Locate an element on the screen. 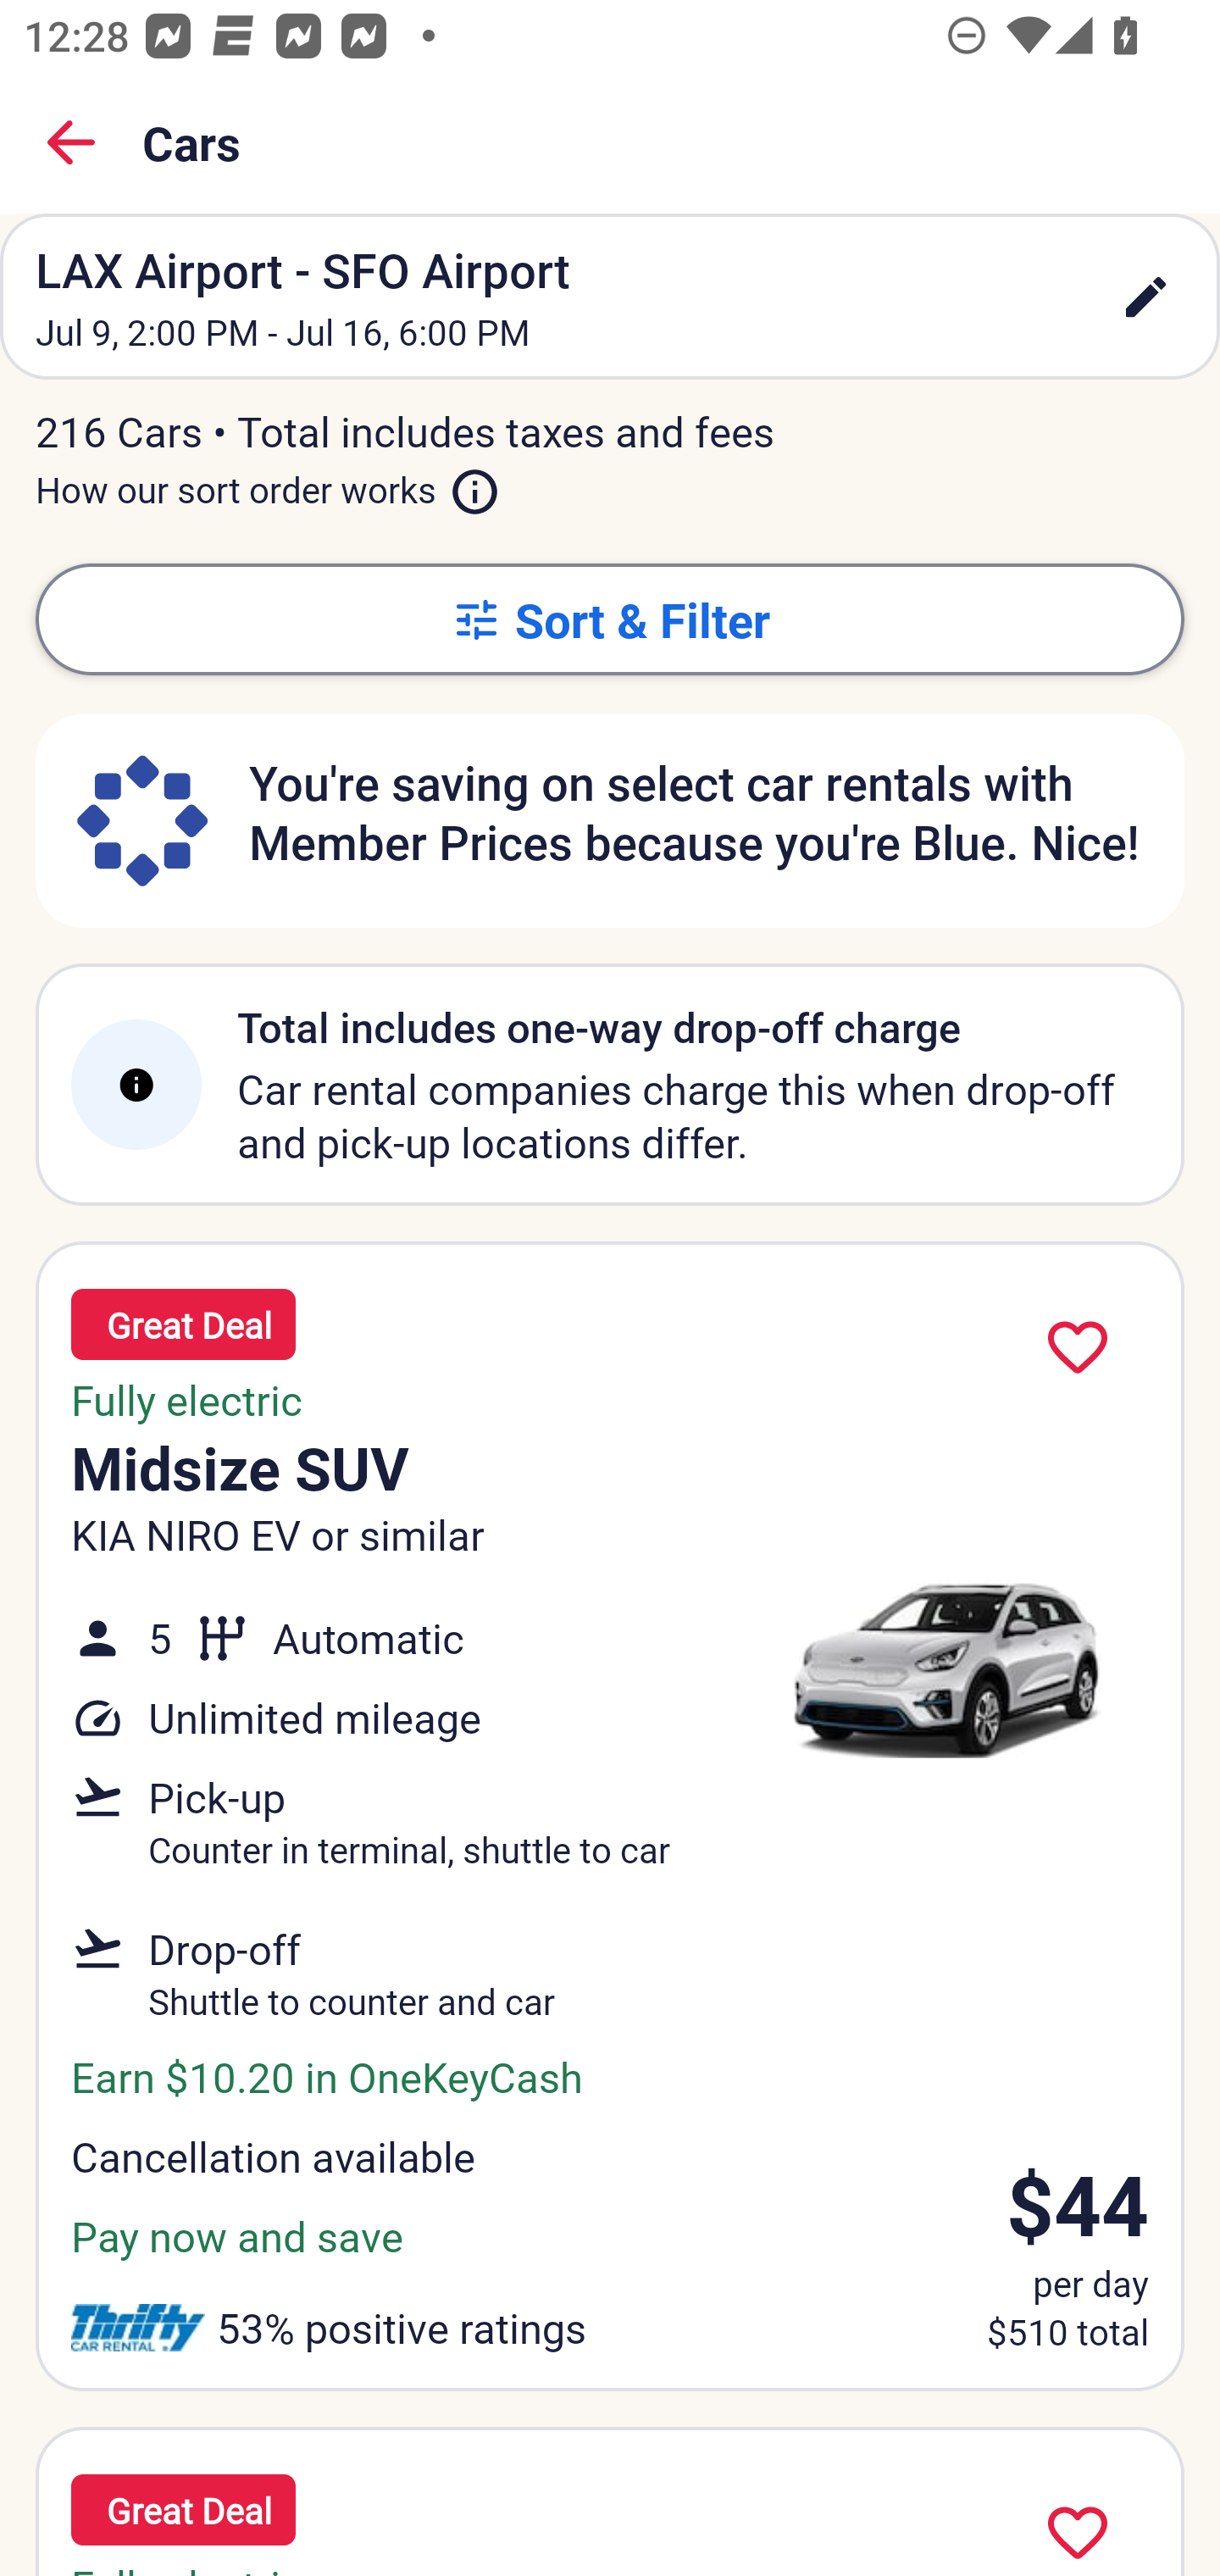 The height and width of the screenshot is (2576, 1220). Back is located at coordinates (71, 142).